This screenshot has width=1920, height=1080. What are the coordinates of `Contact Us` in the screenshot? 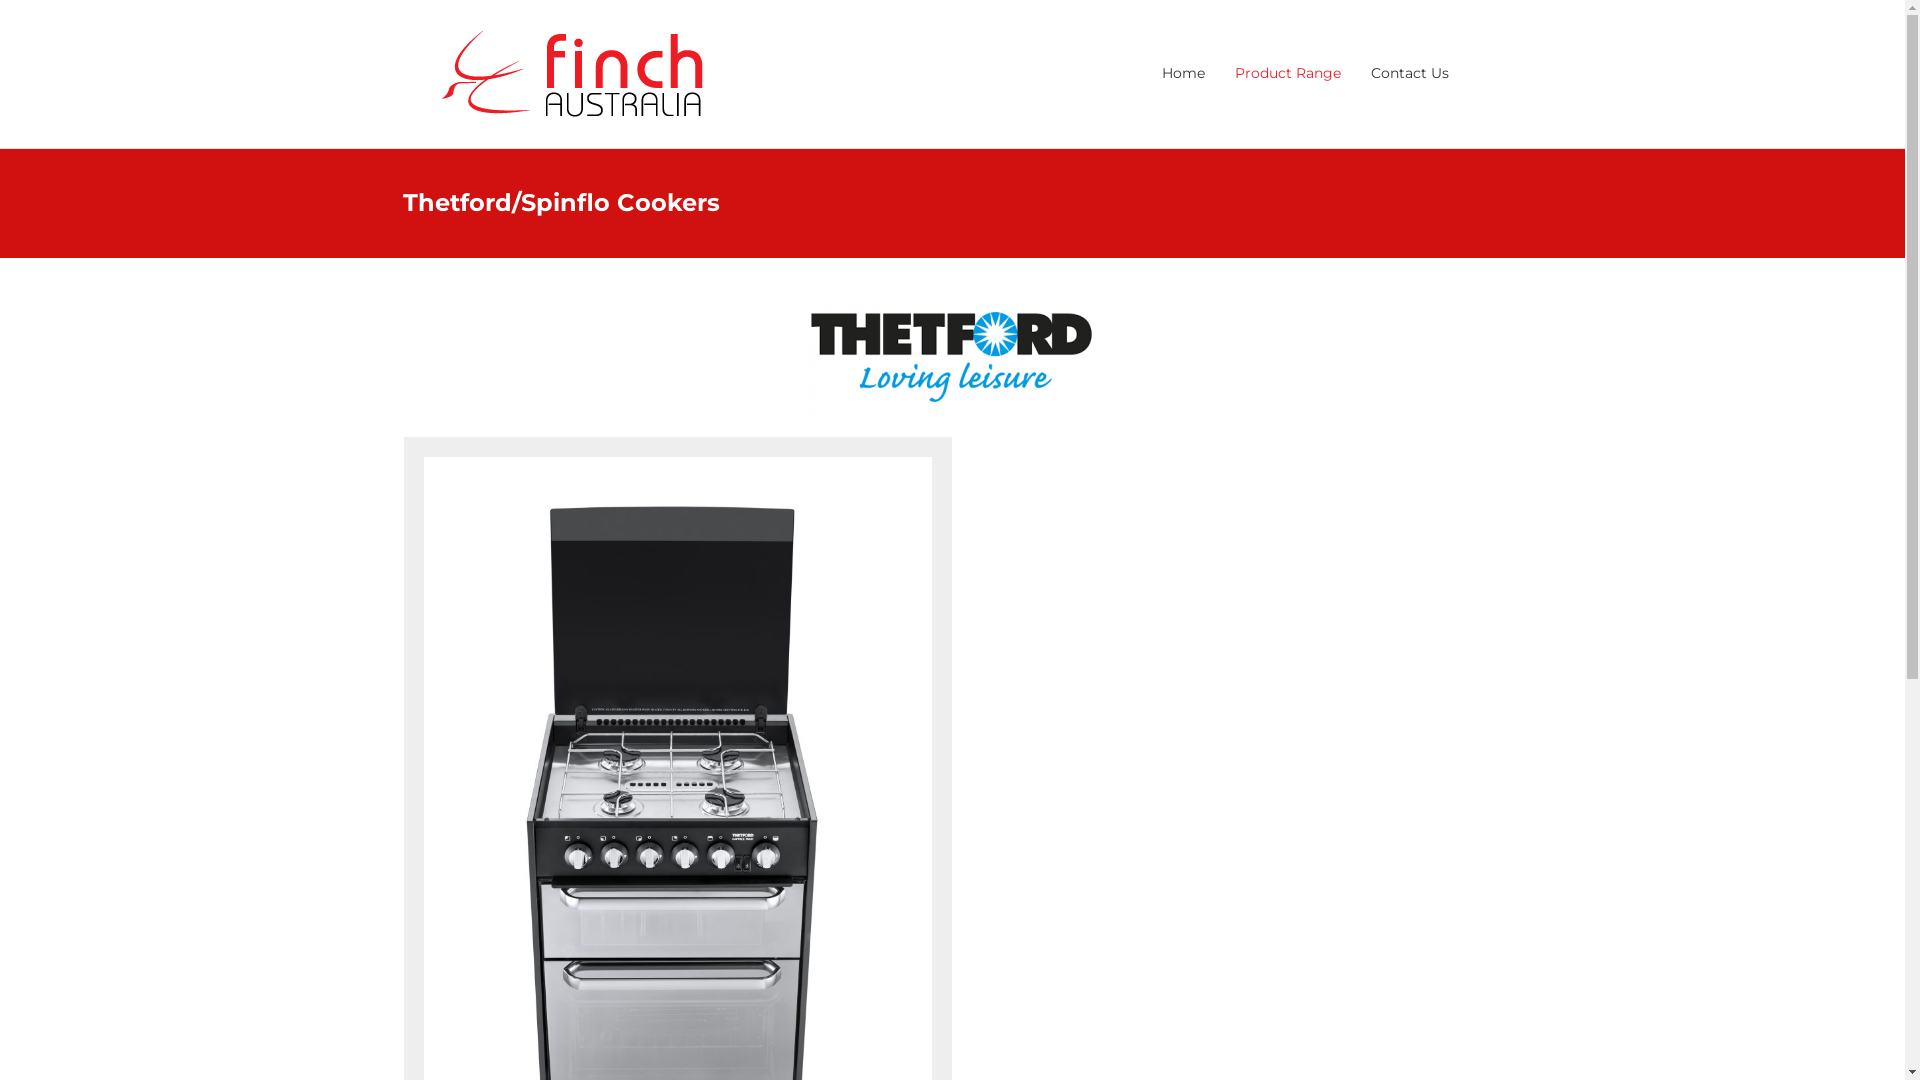 It's located at (1410, 74).